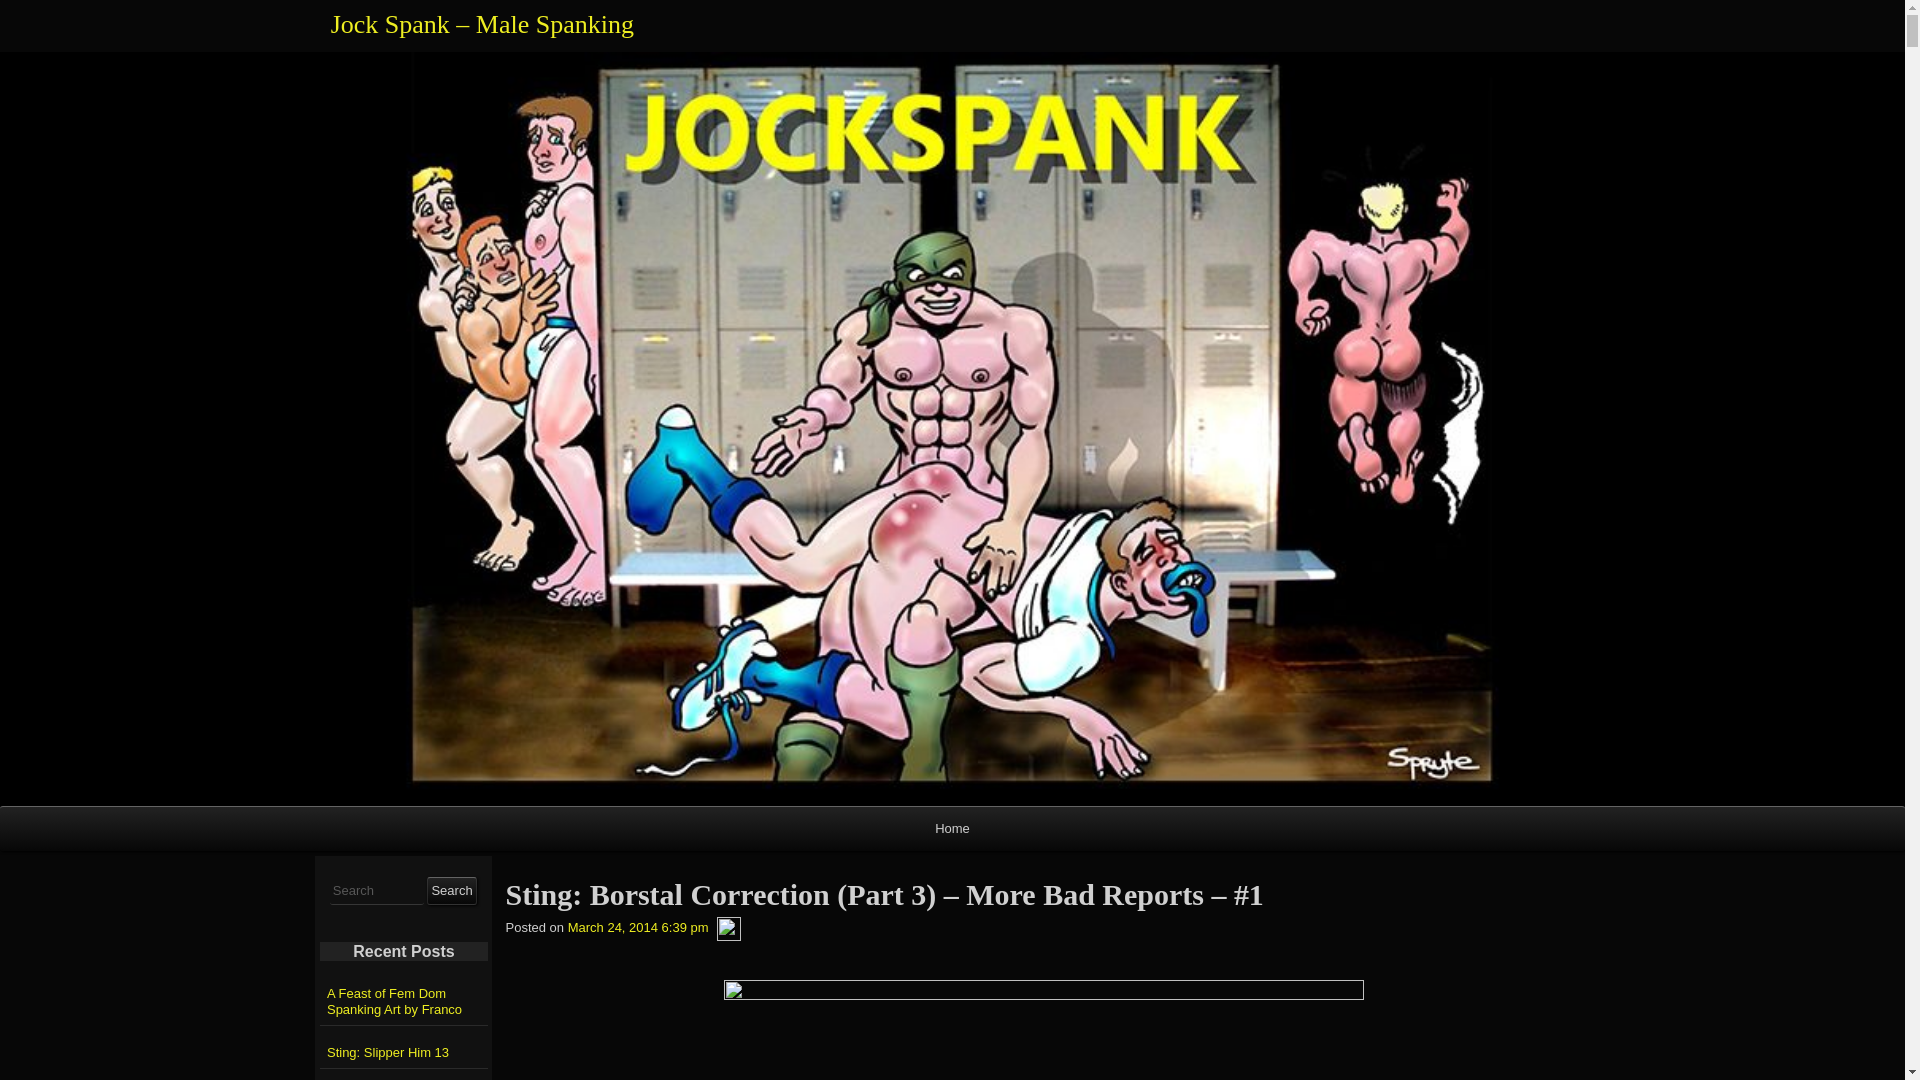 The width and height of the screenshot is (1920, 1080). What do you see at coordinates (638, 928) in the screenshot?
I see `archives daily March 24, 2014 6:39 pm` at bounding box center [638, 928].